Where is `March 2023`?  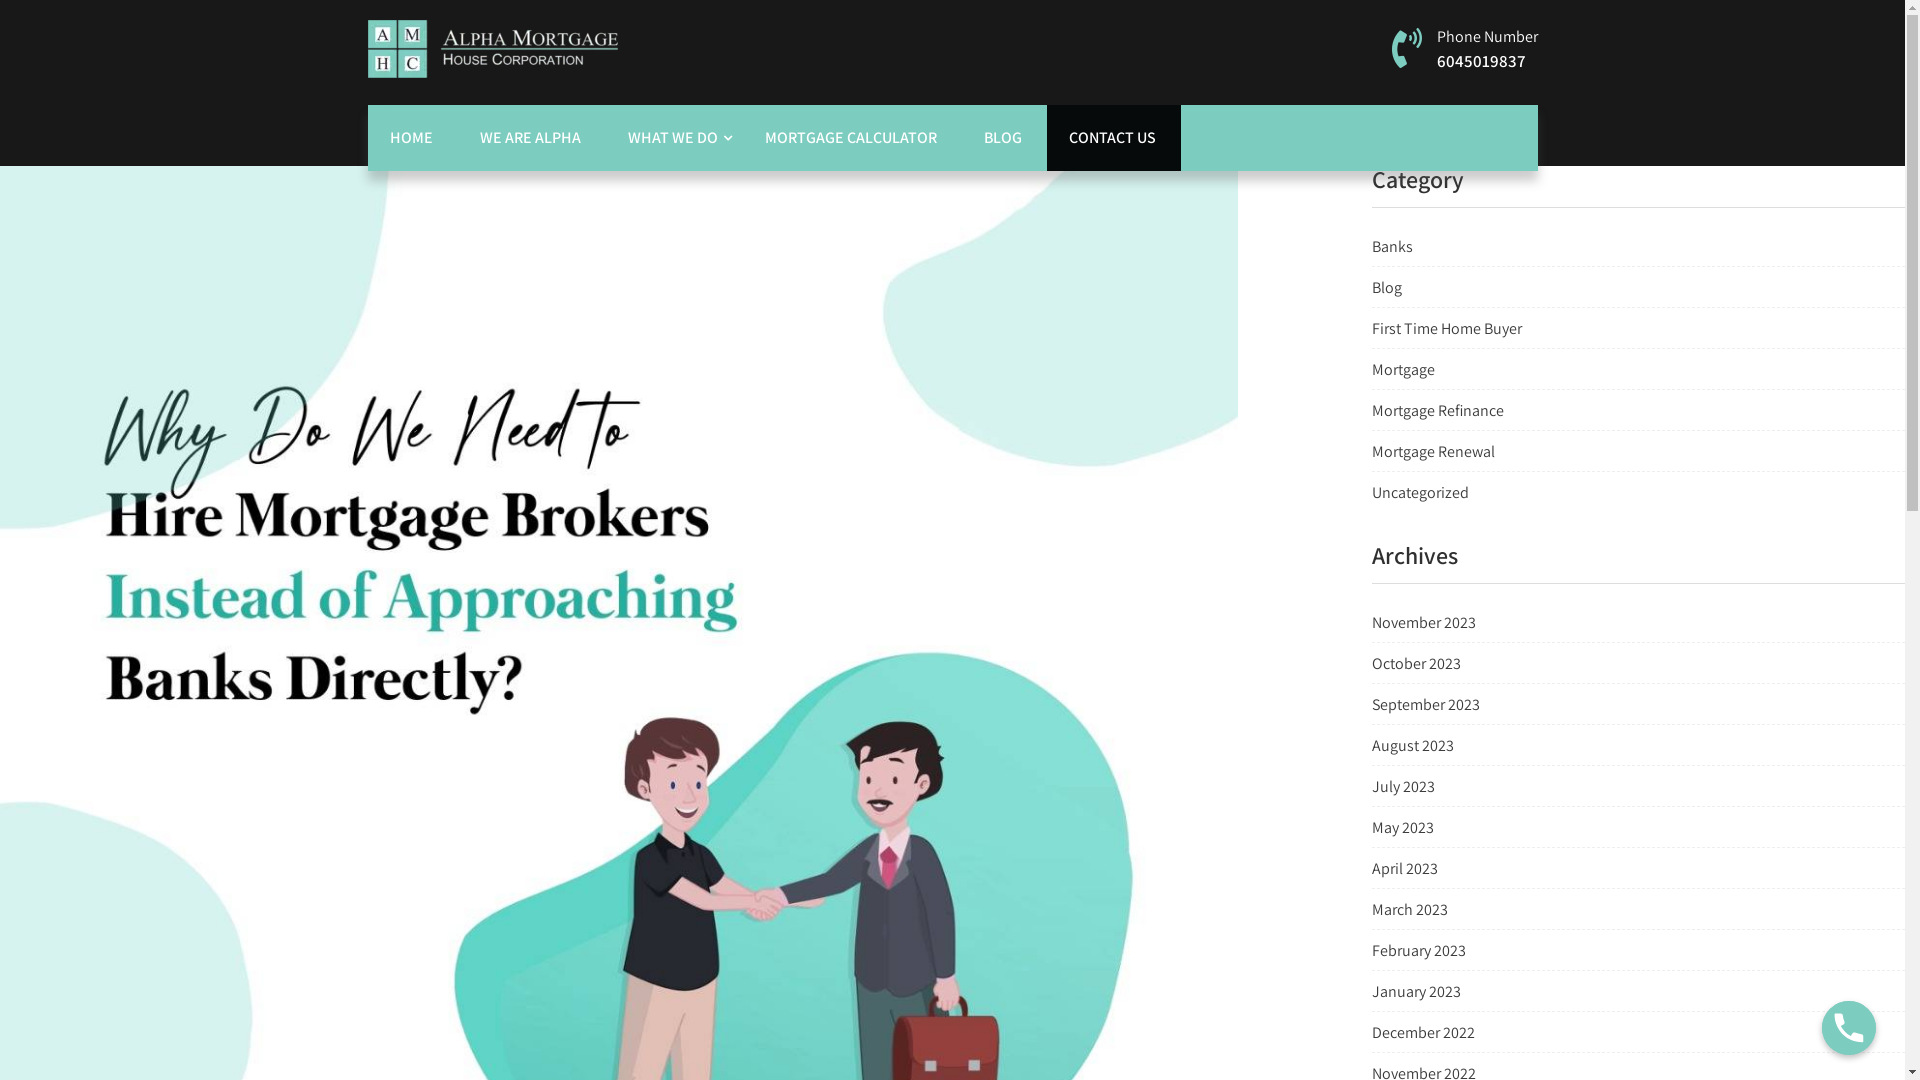
March 2023 is located at coordinates (1410, 910).